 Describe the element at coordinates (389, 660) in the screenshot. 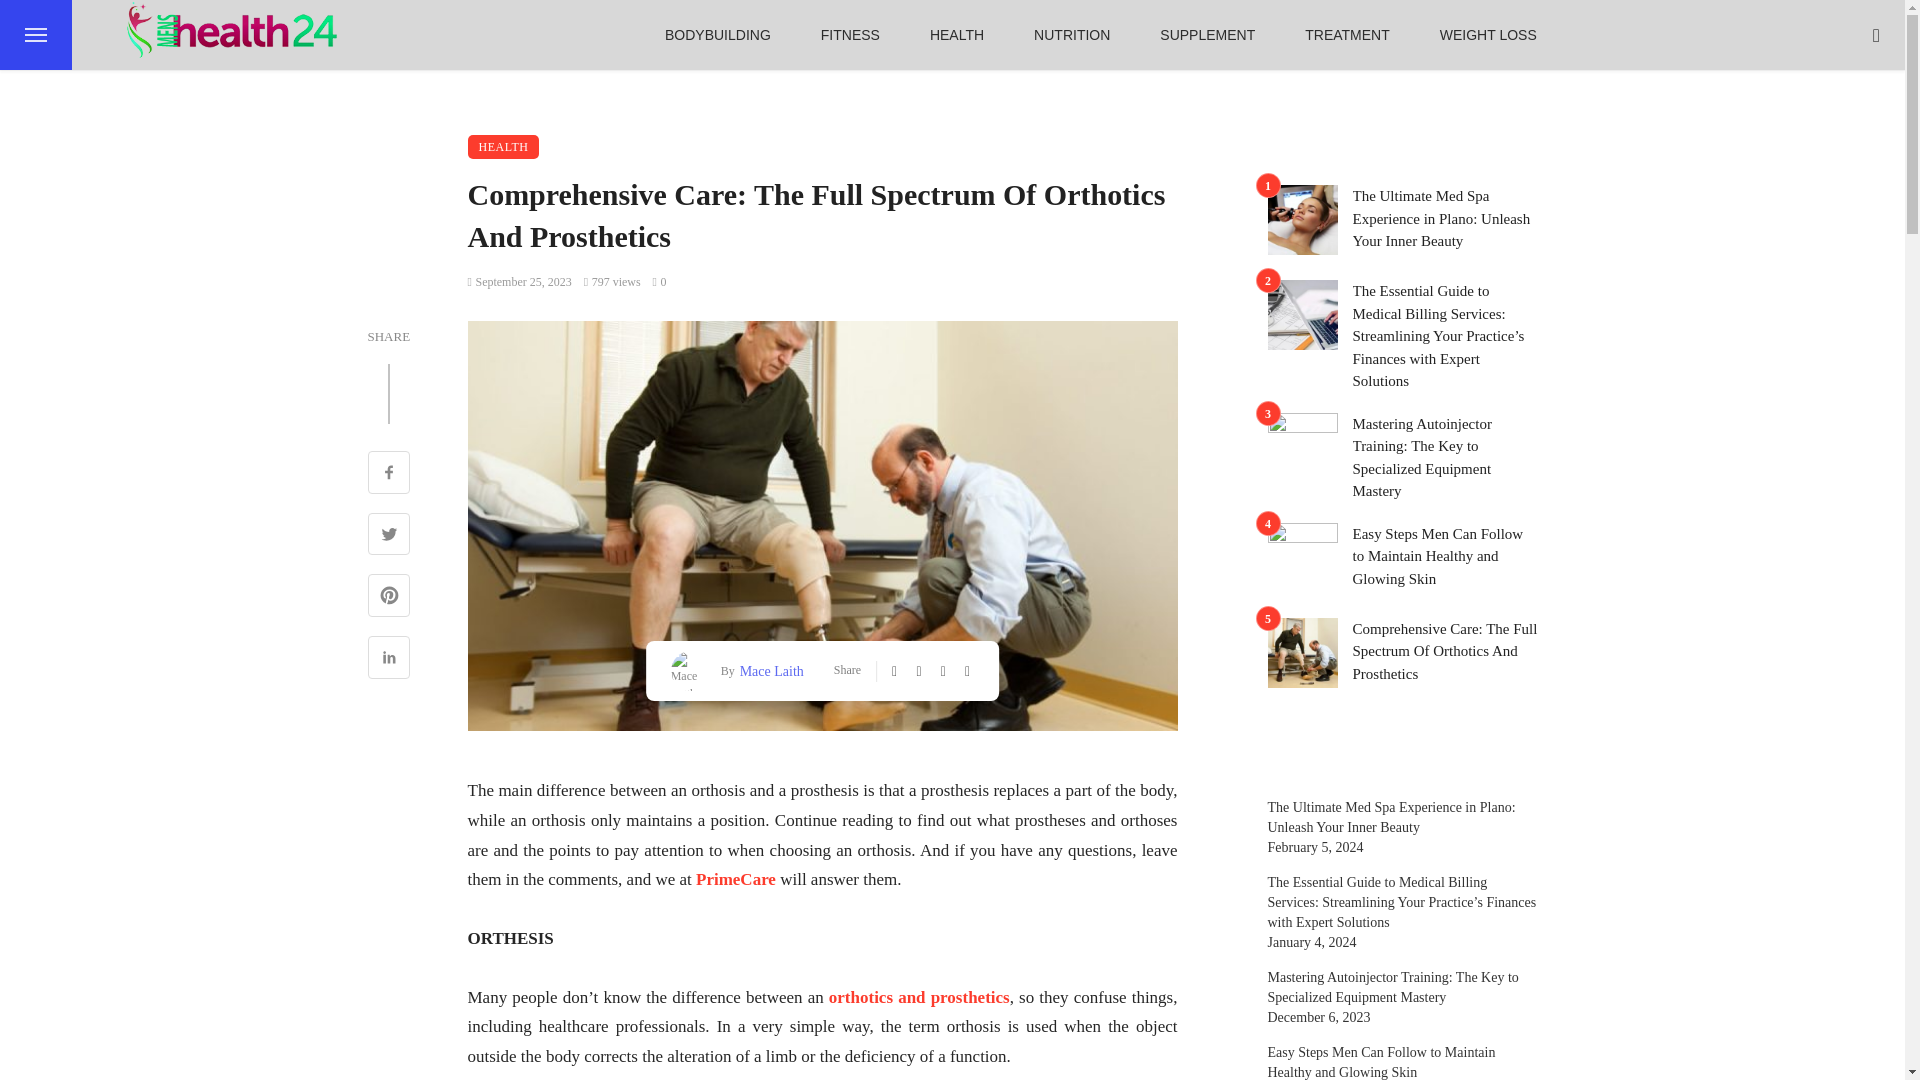

I see `Share on Linkedin` at that location.